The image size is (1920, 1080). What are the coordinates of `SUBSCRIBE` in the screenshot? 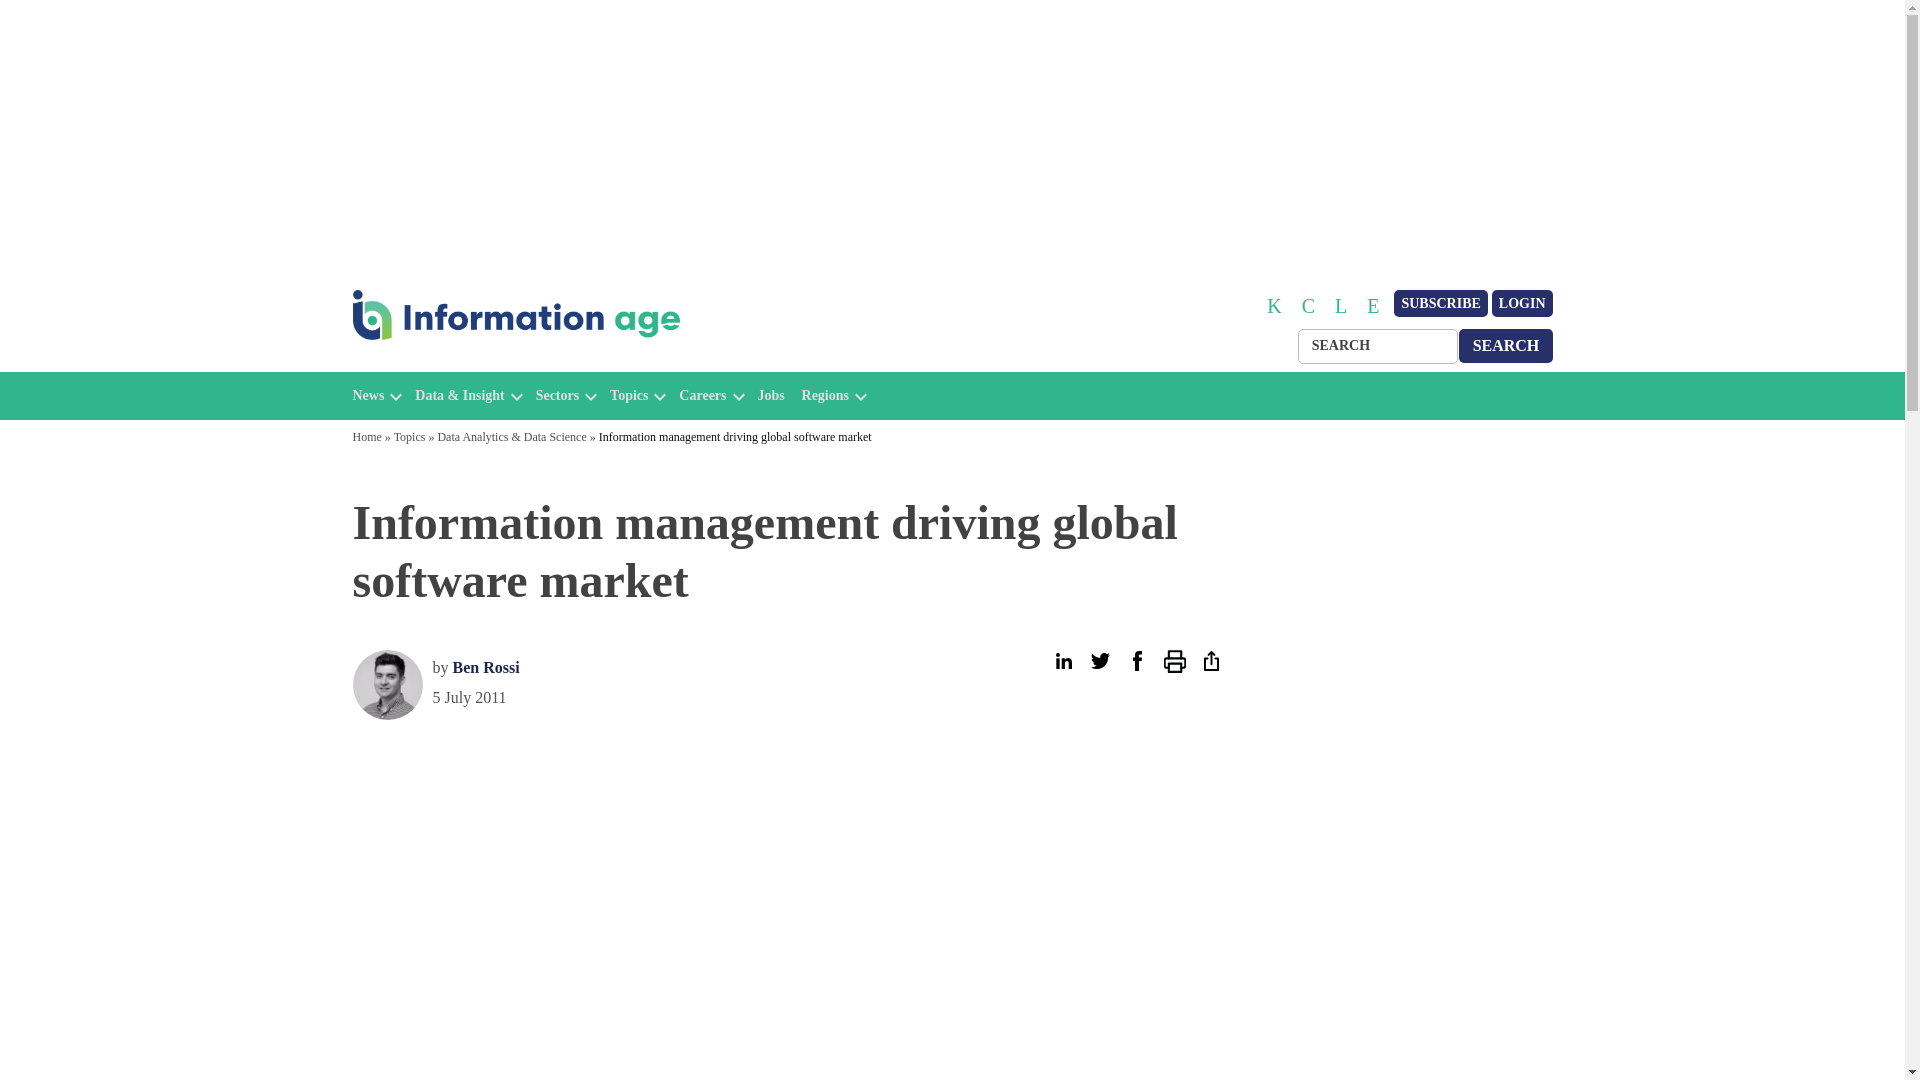 It's located at (1440, 304).